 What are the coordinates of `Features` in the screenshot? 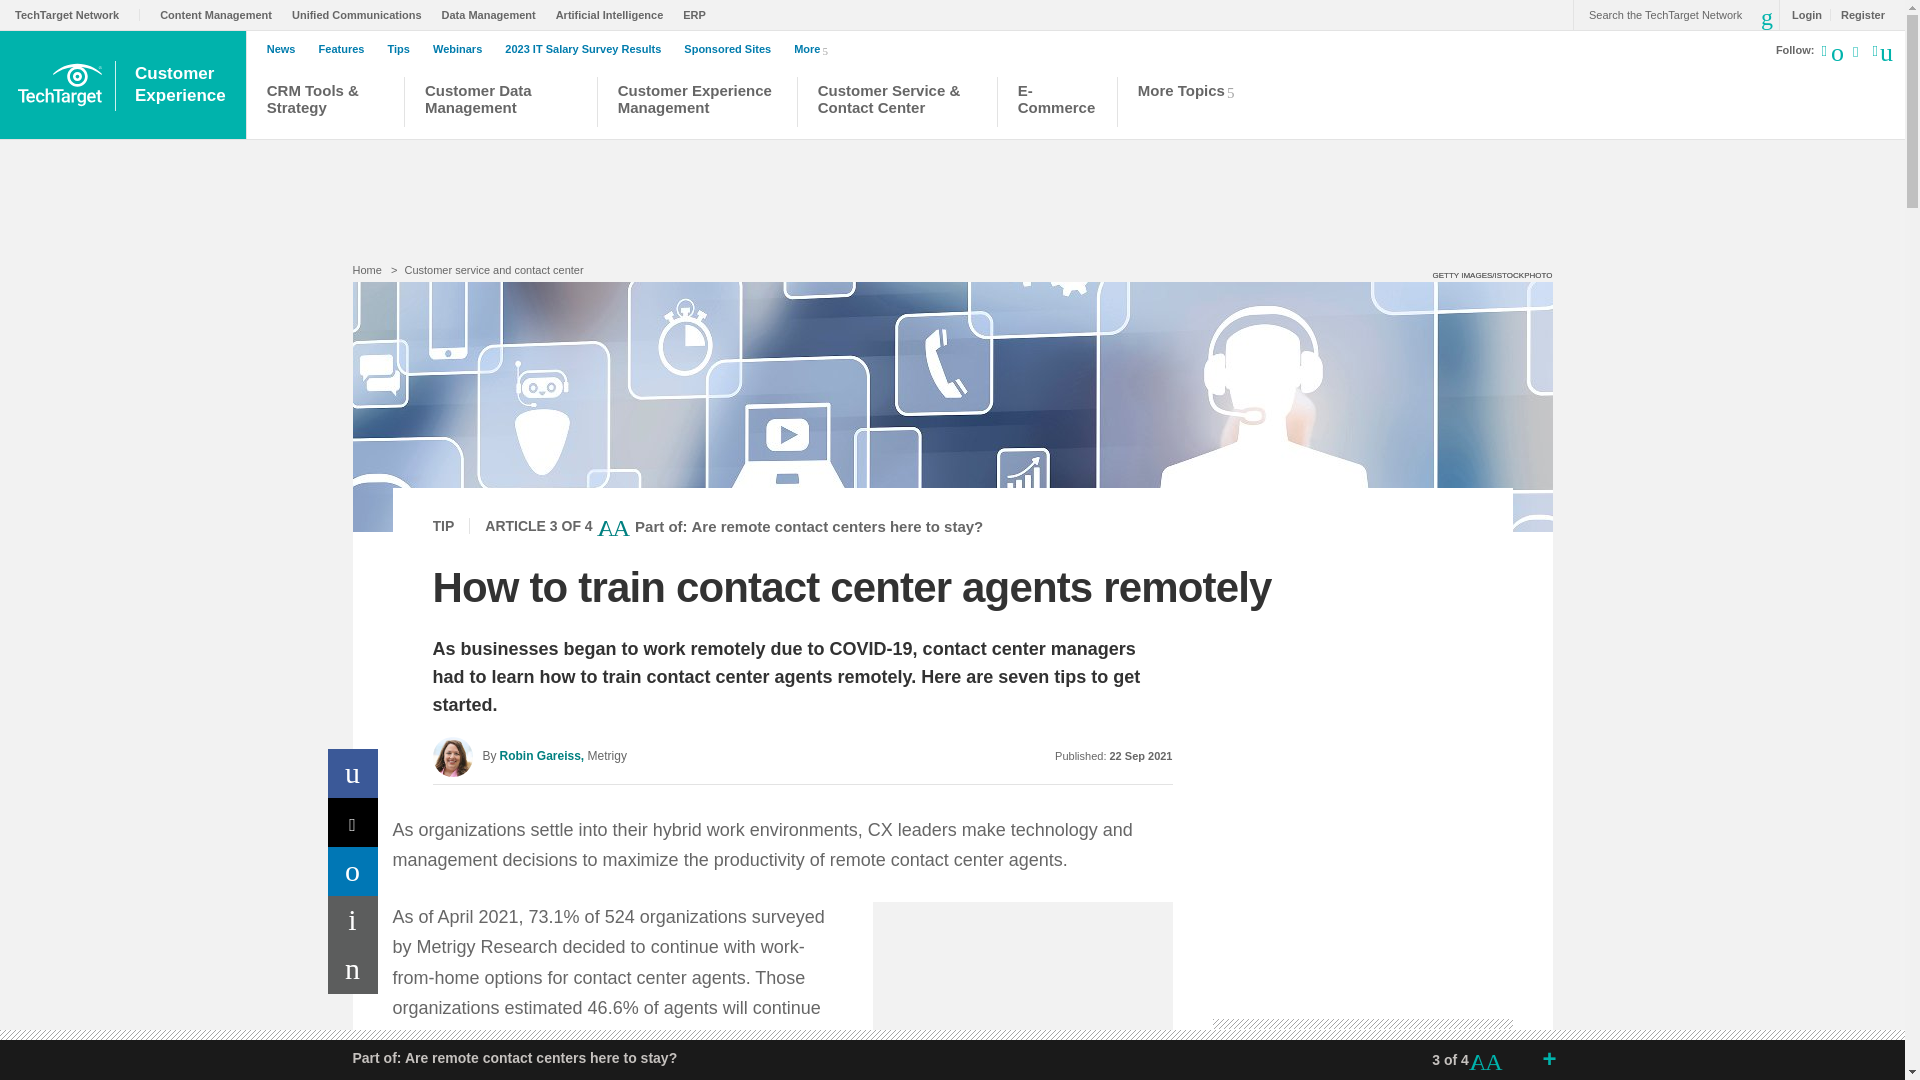 It's located at (346, 49).